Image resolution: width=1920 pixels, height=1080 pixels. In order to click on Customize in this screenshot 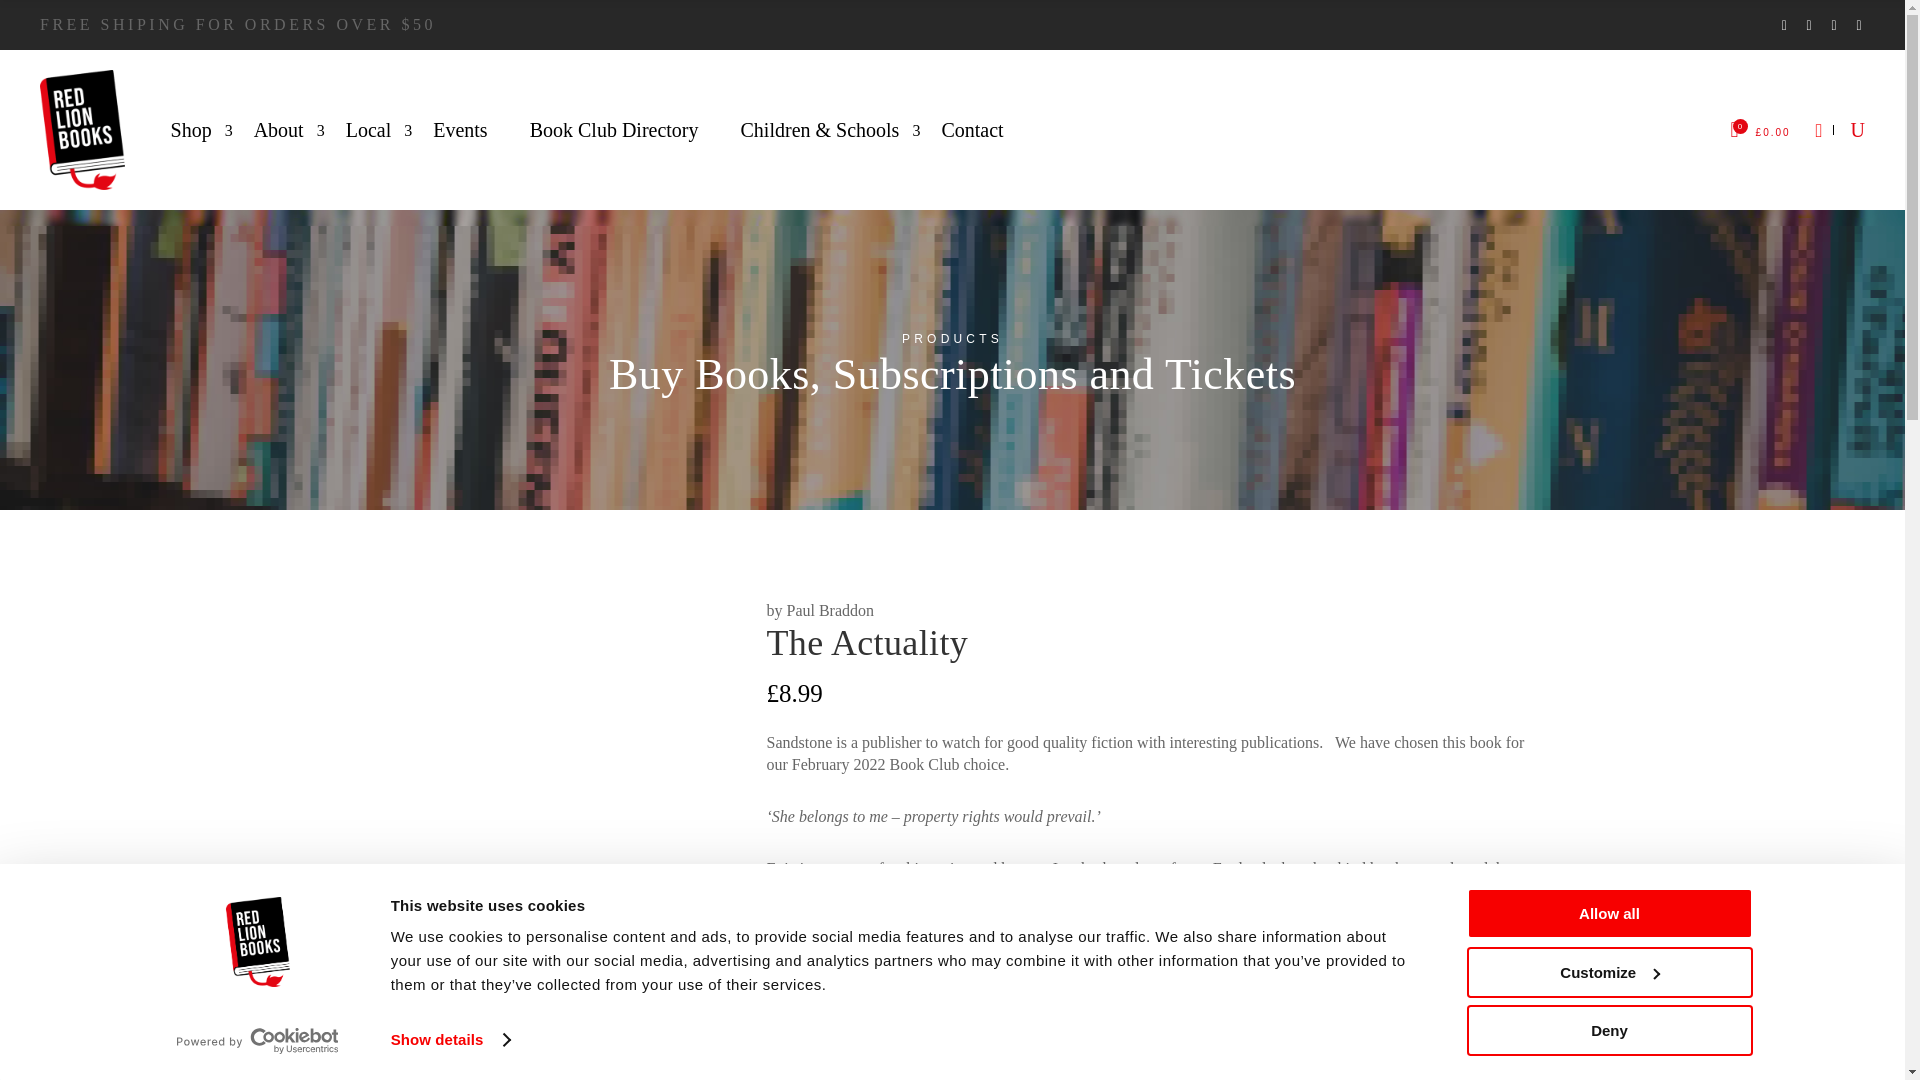, I will do `click(1608, 971)`.